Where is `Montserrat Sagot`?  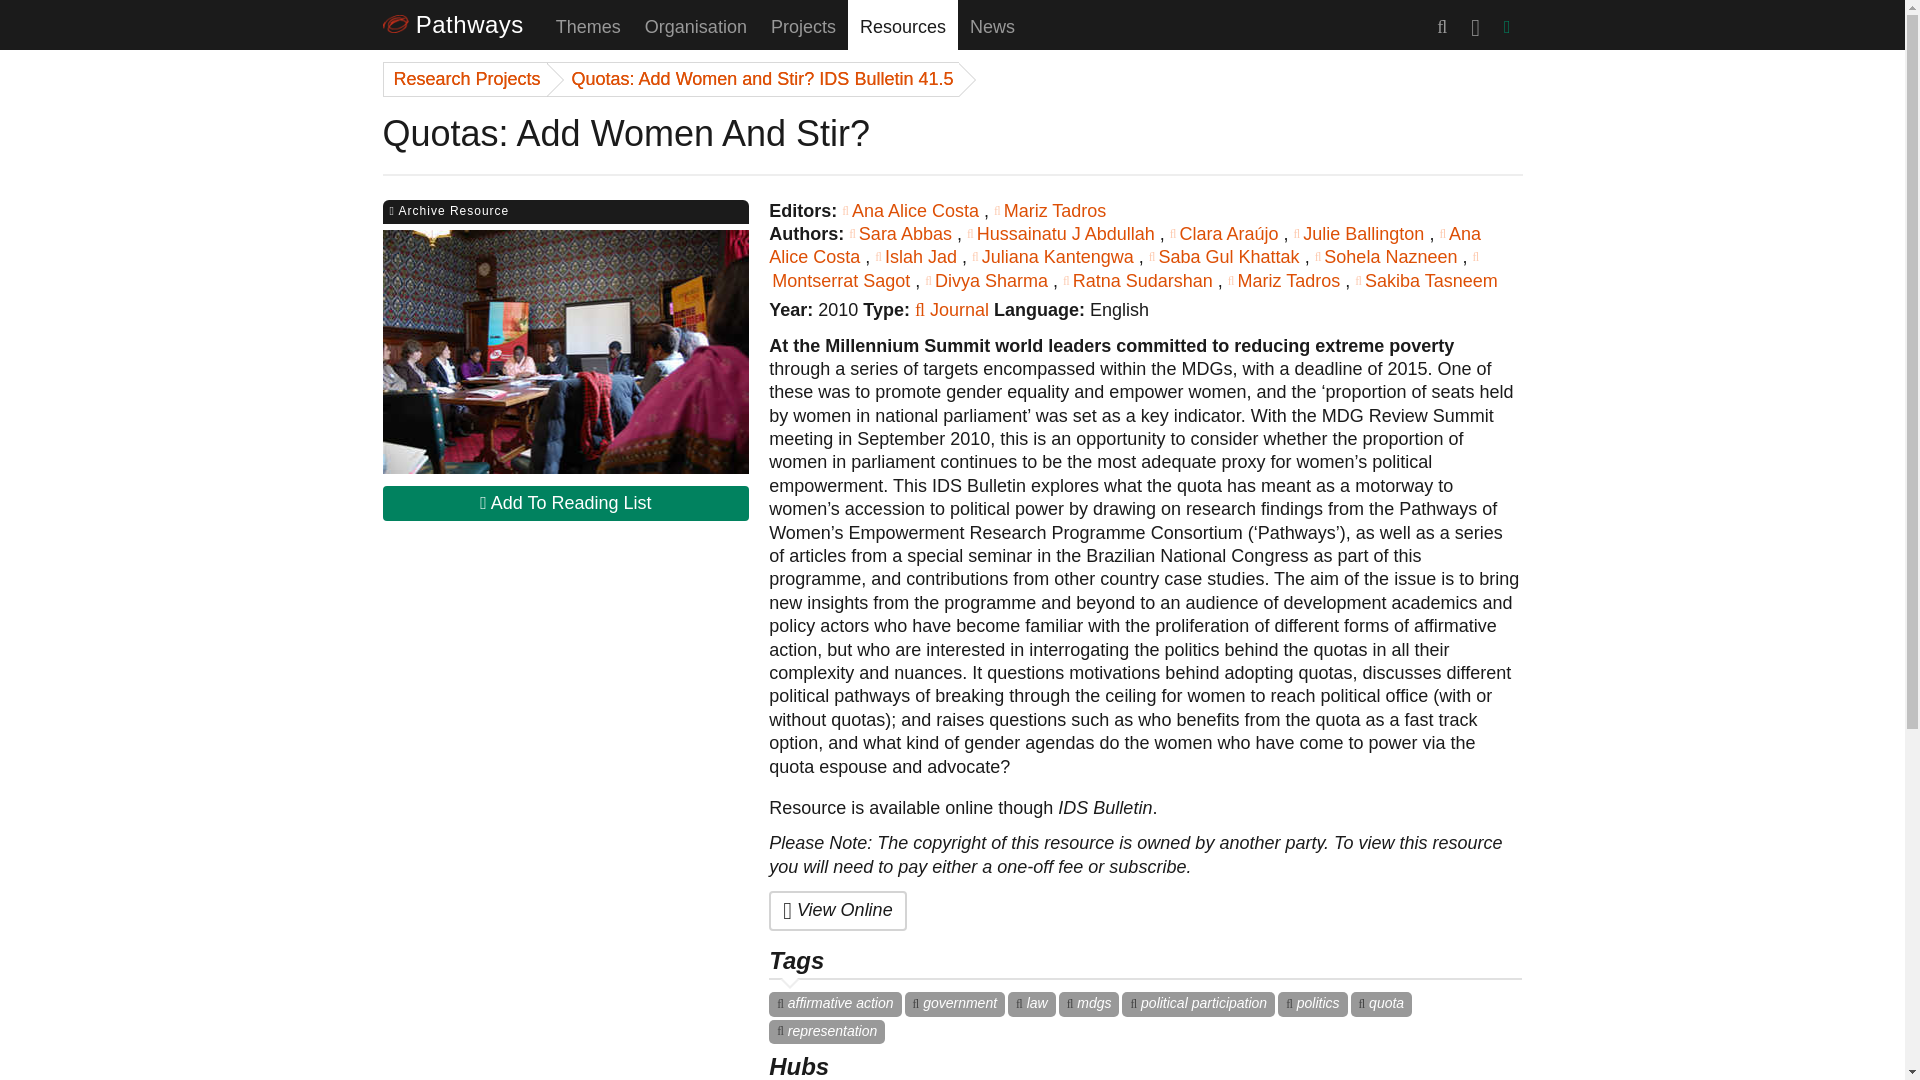 Montserrat Sagot is located at coordinates (1124, 268).